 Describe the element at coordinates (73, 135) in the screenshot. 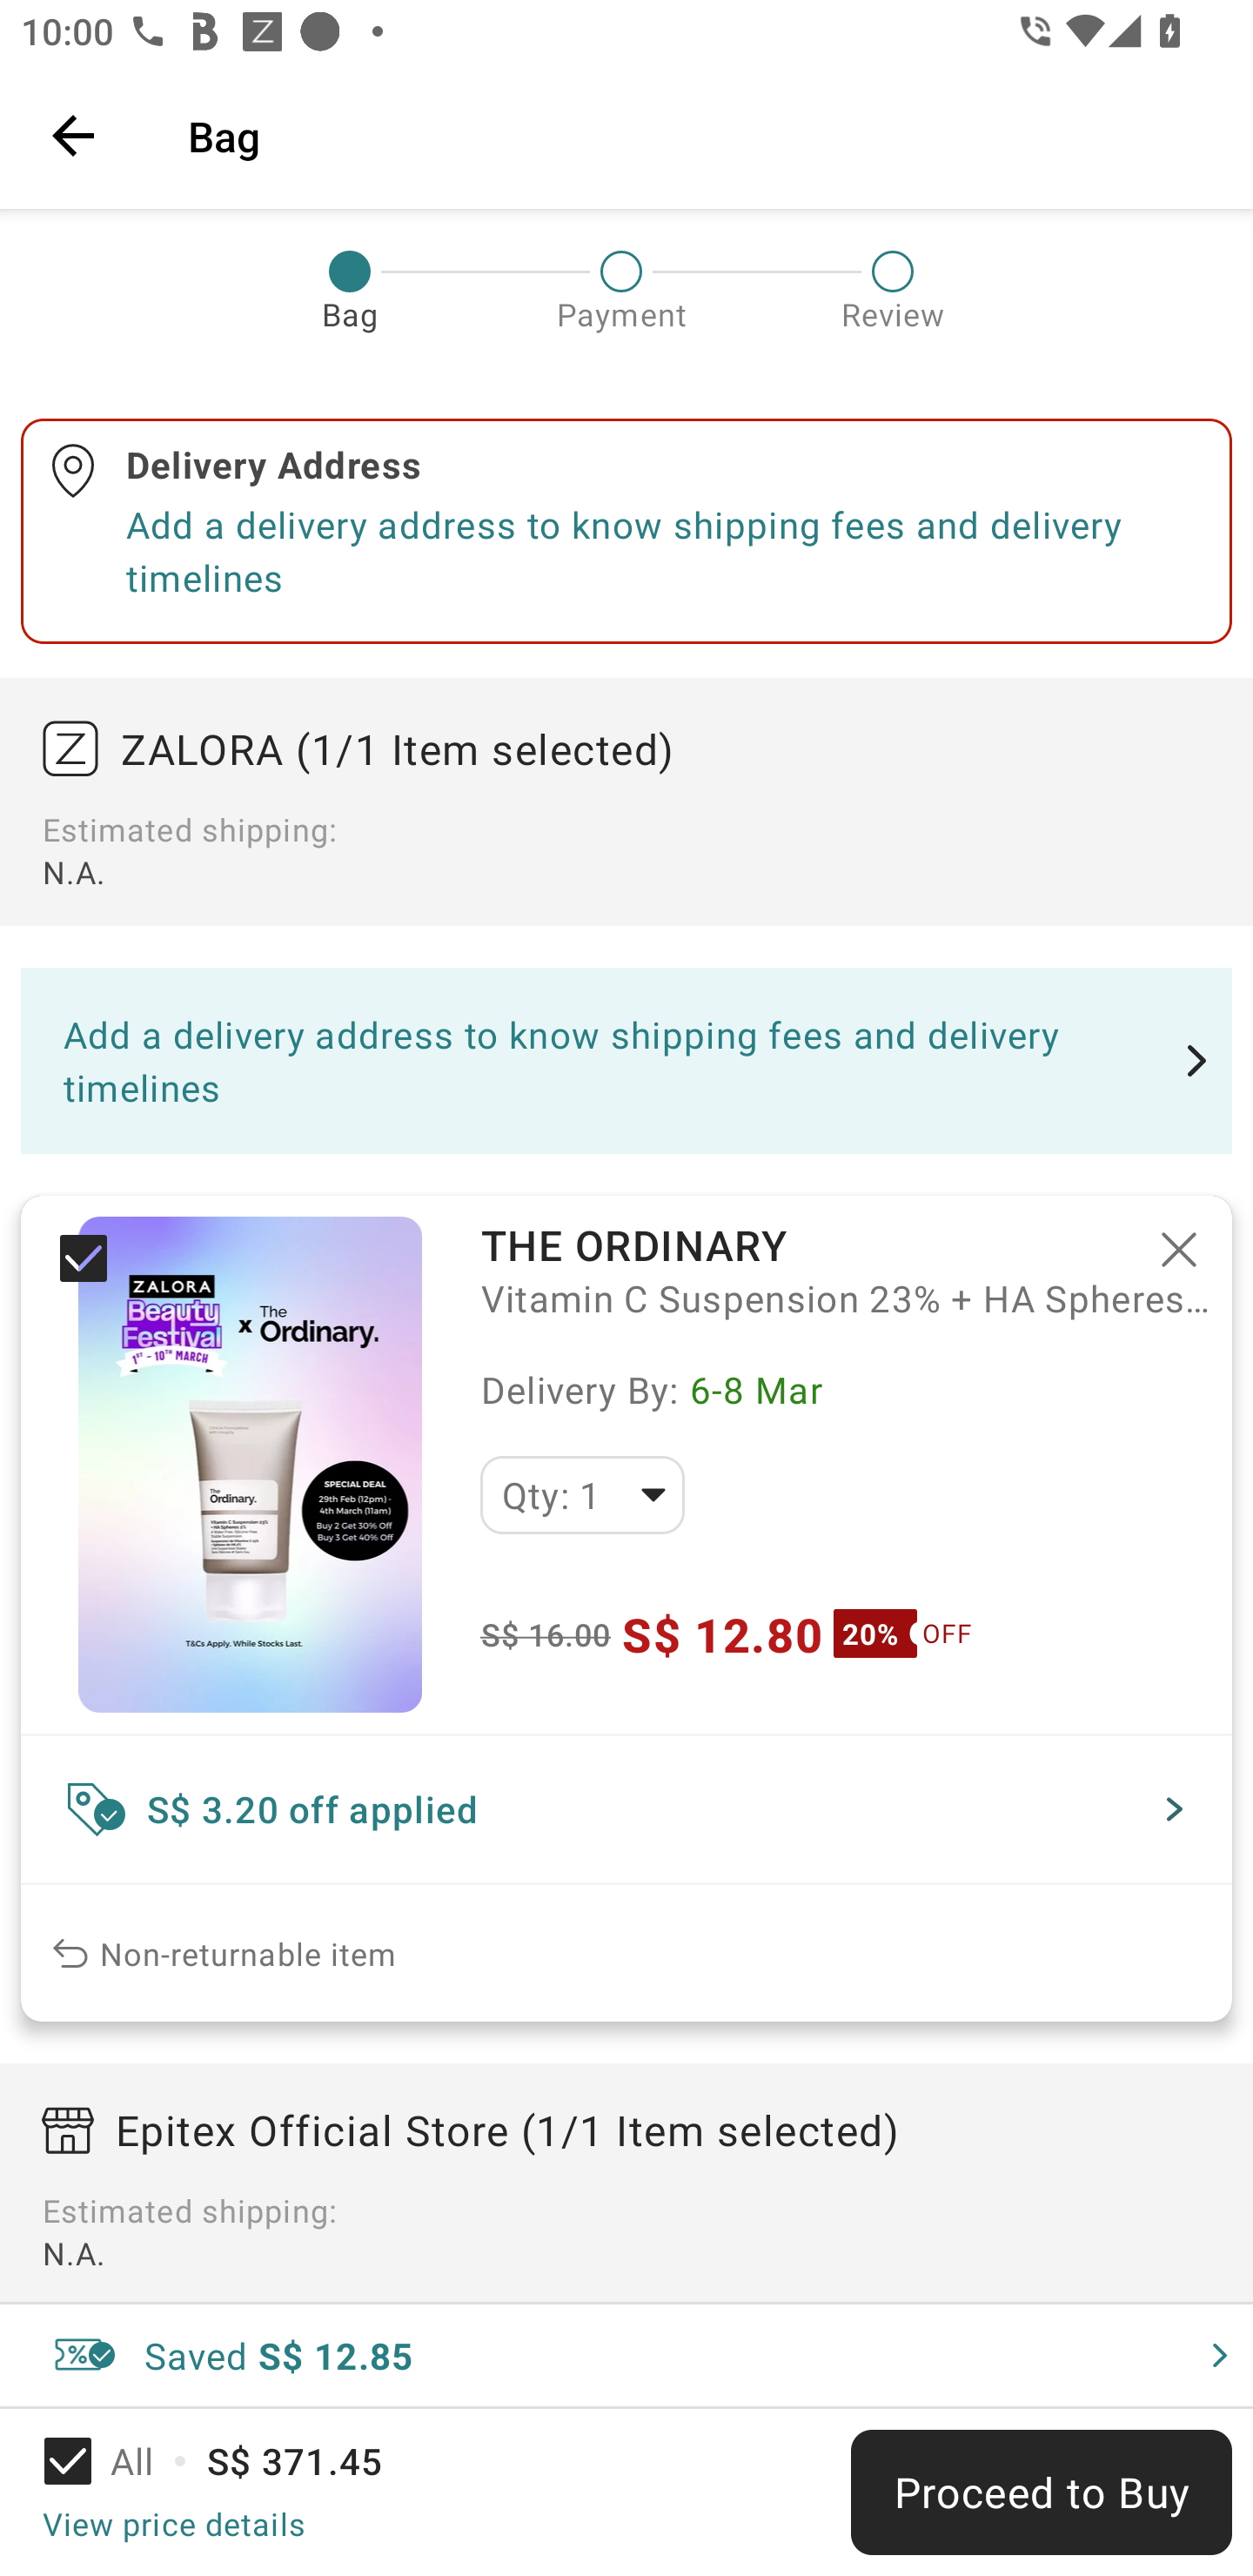

I see `Navigate up` at that location.